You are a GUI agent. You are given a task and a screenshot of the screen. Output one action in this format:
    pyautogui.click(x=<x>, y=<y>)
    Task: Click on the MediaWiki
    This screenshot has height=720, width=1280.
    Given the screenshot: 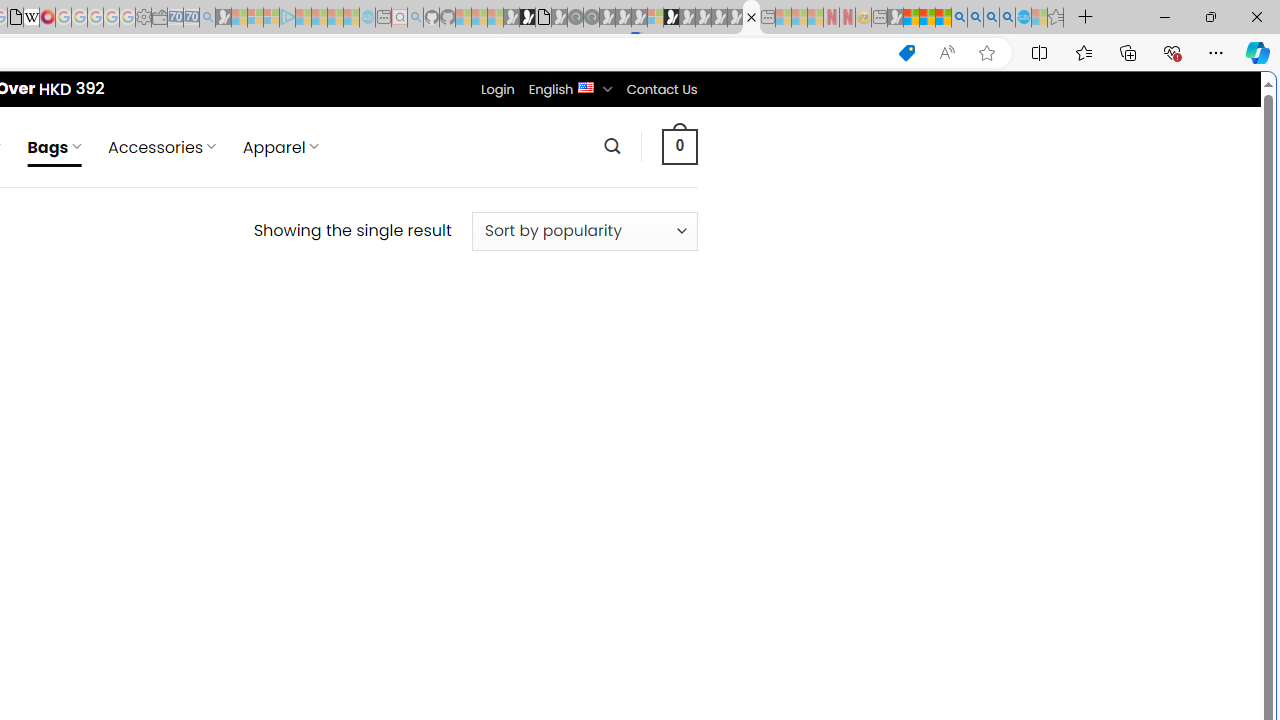 What is the action you would take?
    pyautogui.click(x=47, y=18)
    